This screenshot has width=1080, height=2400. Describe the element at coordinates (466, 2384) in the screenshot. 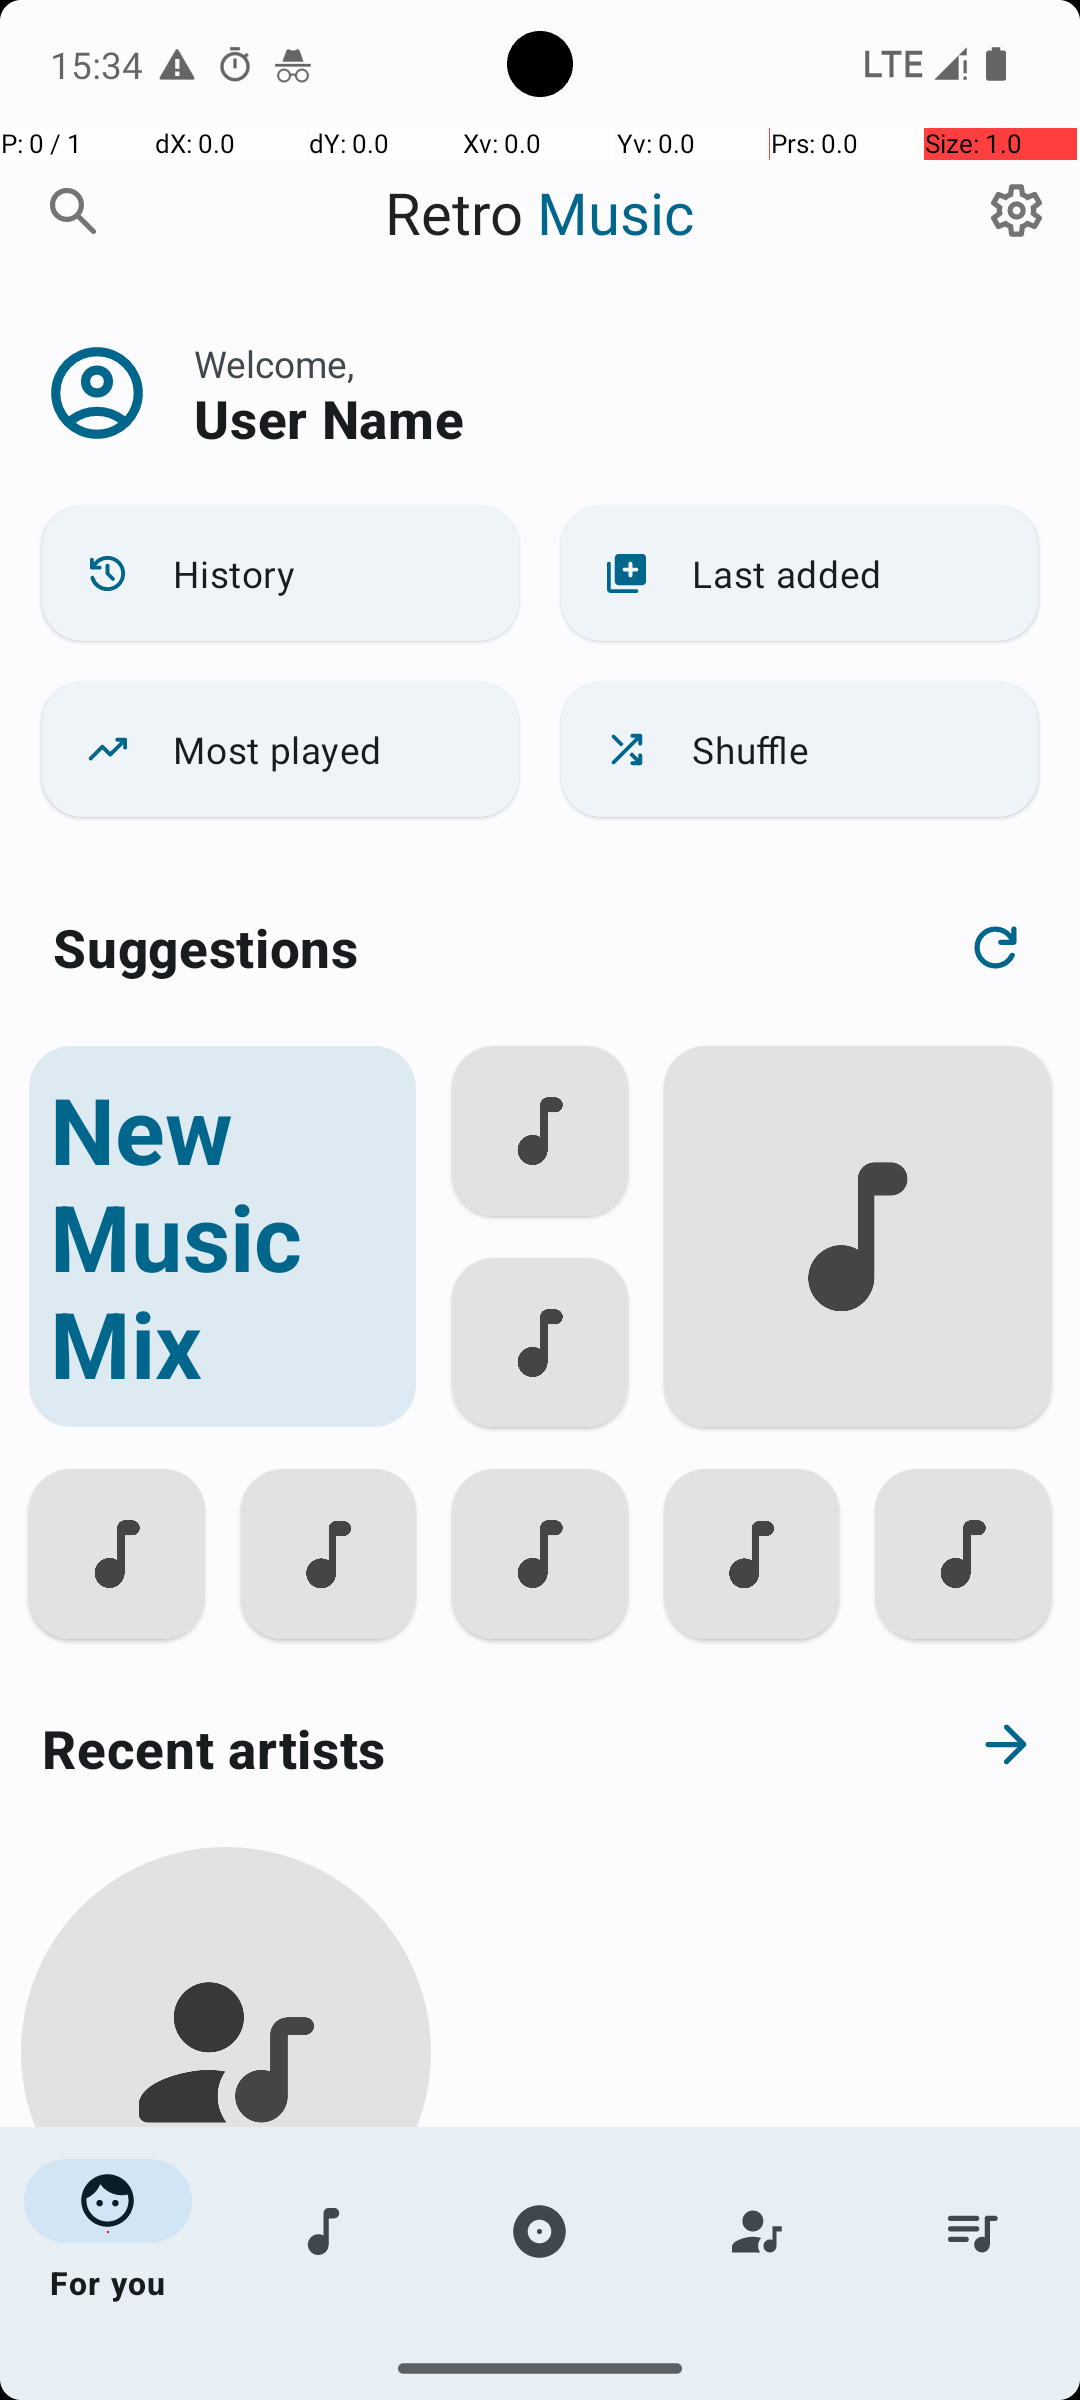

I see `Recent albums` at that location.